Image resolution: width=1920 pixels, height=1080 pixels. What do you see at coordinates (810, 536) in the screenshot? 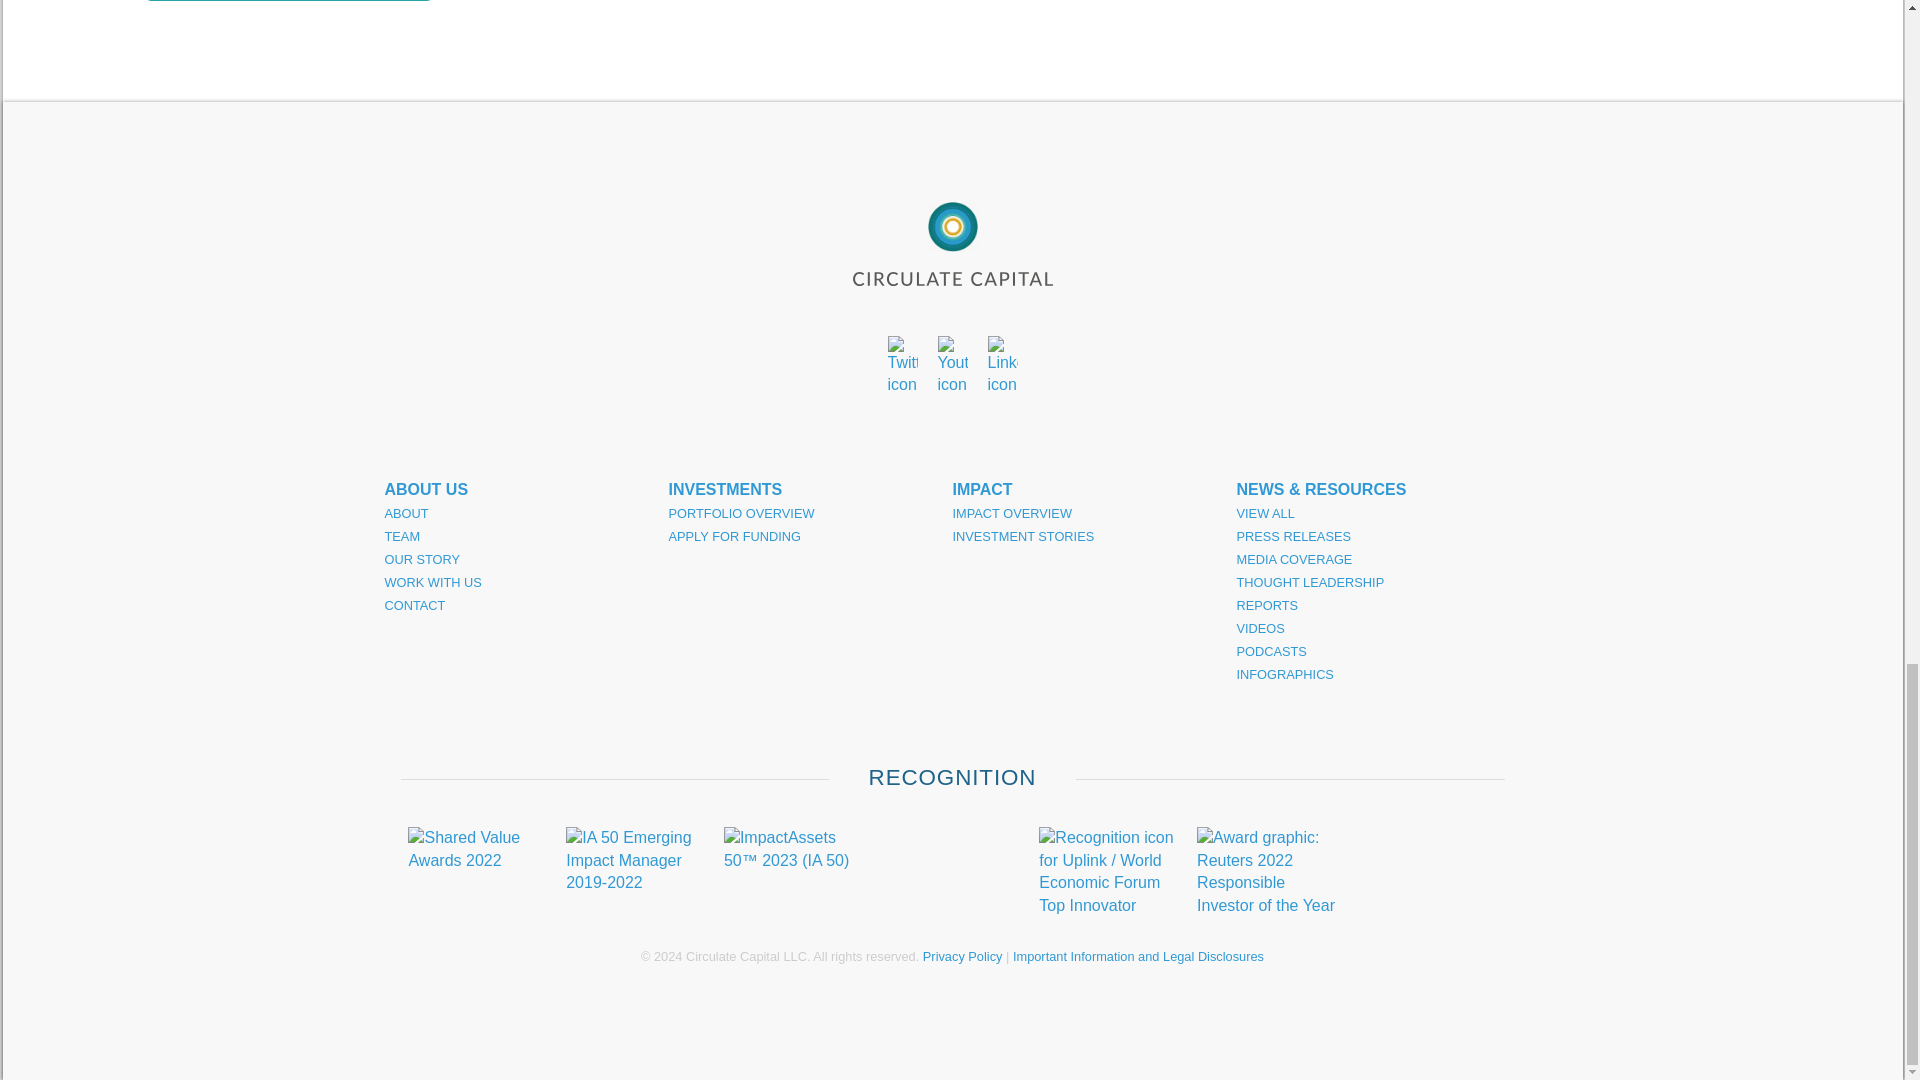
I see `APPLY FOR FUNDING` at bounding box center [810, 536].